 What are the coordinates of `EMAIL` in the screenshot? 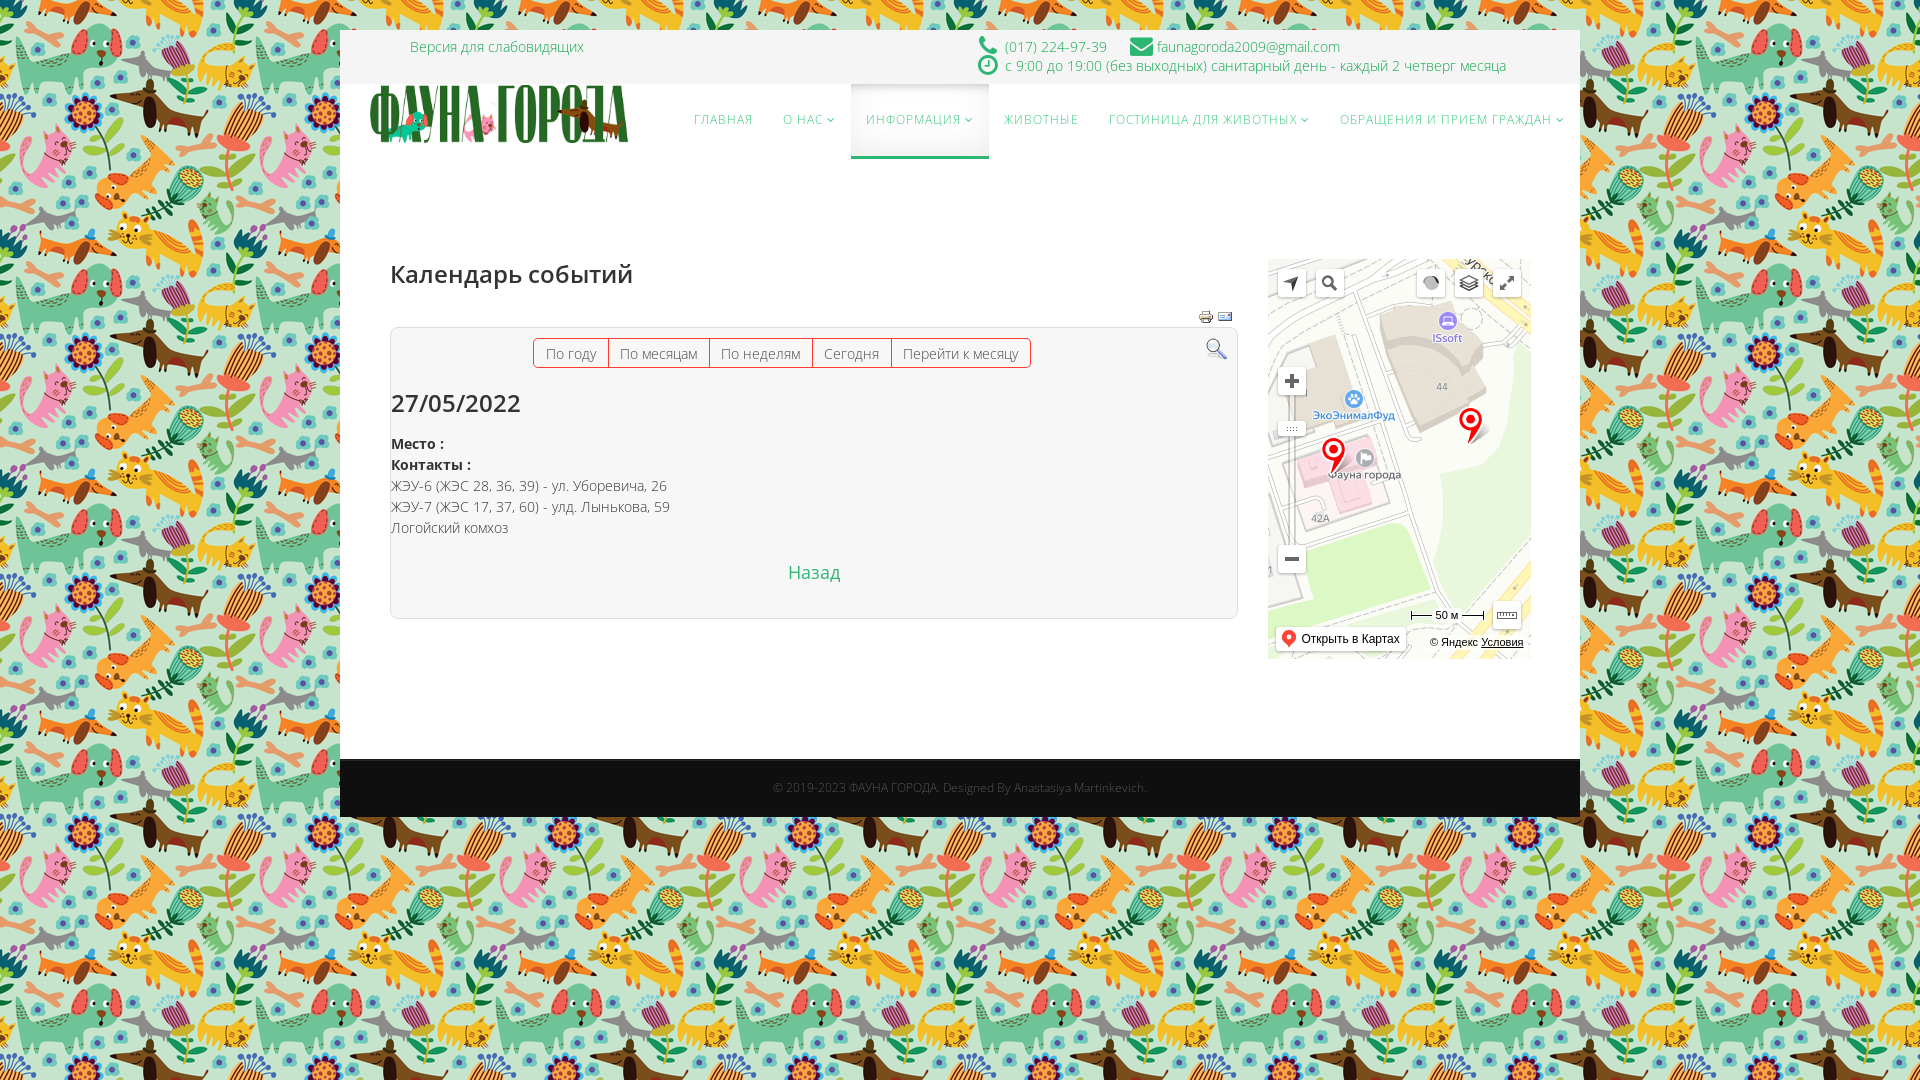 It's located at (1224, 317).